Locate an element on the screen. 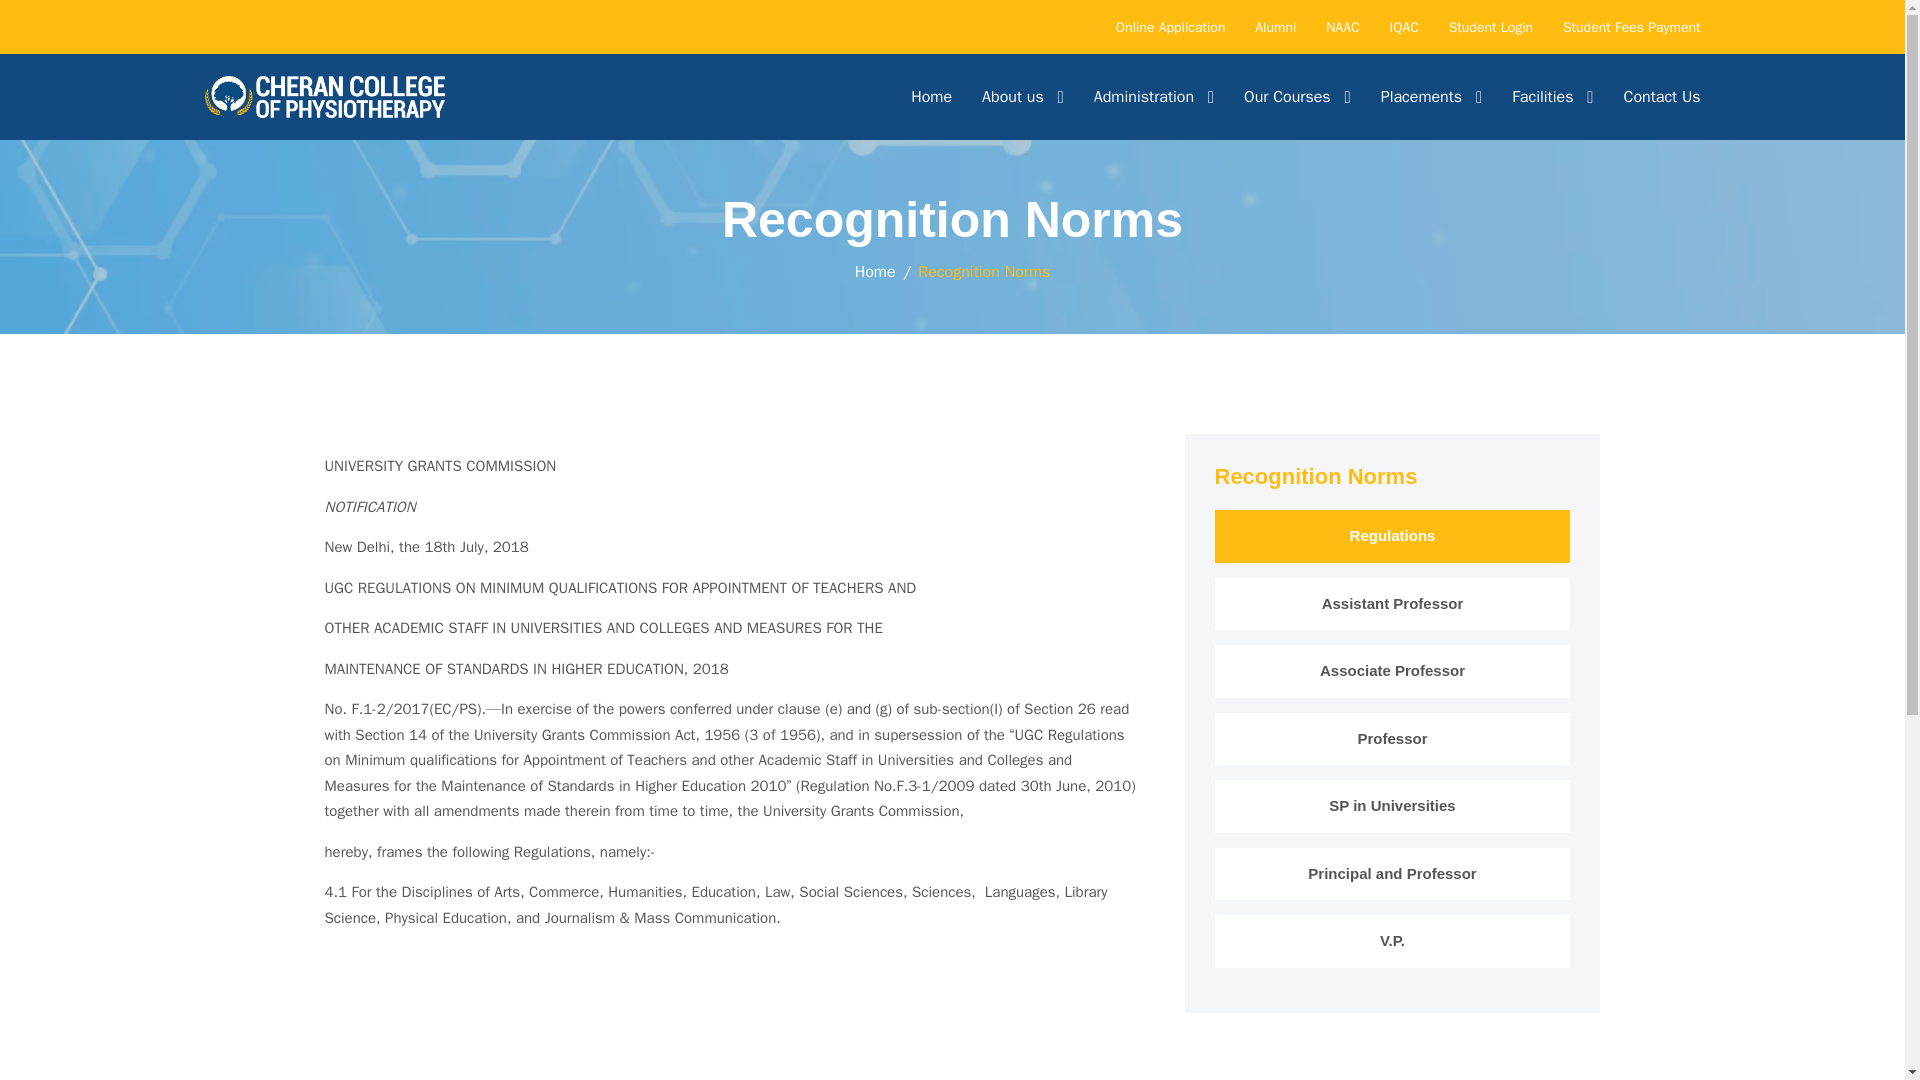 Image resolution: width=1920 pixels, height=1080 pixels. Alumni is located at coordinates (1276, 27).